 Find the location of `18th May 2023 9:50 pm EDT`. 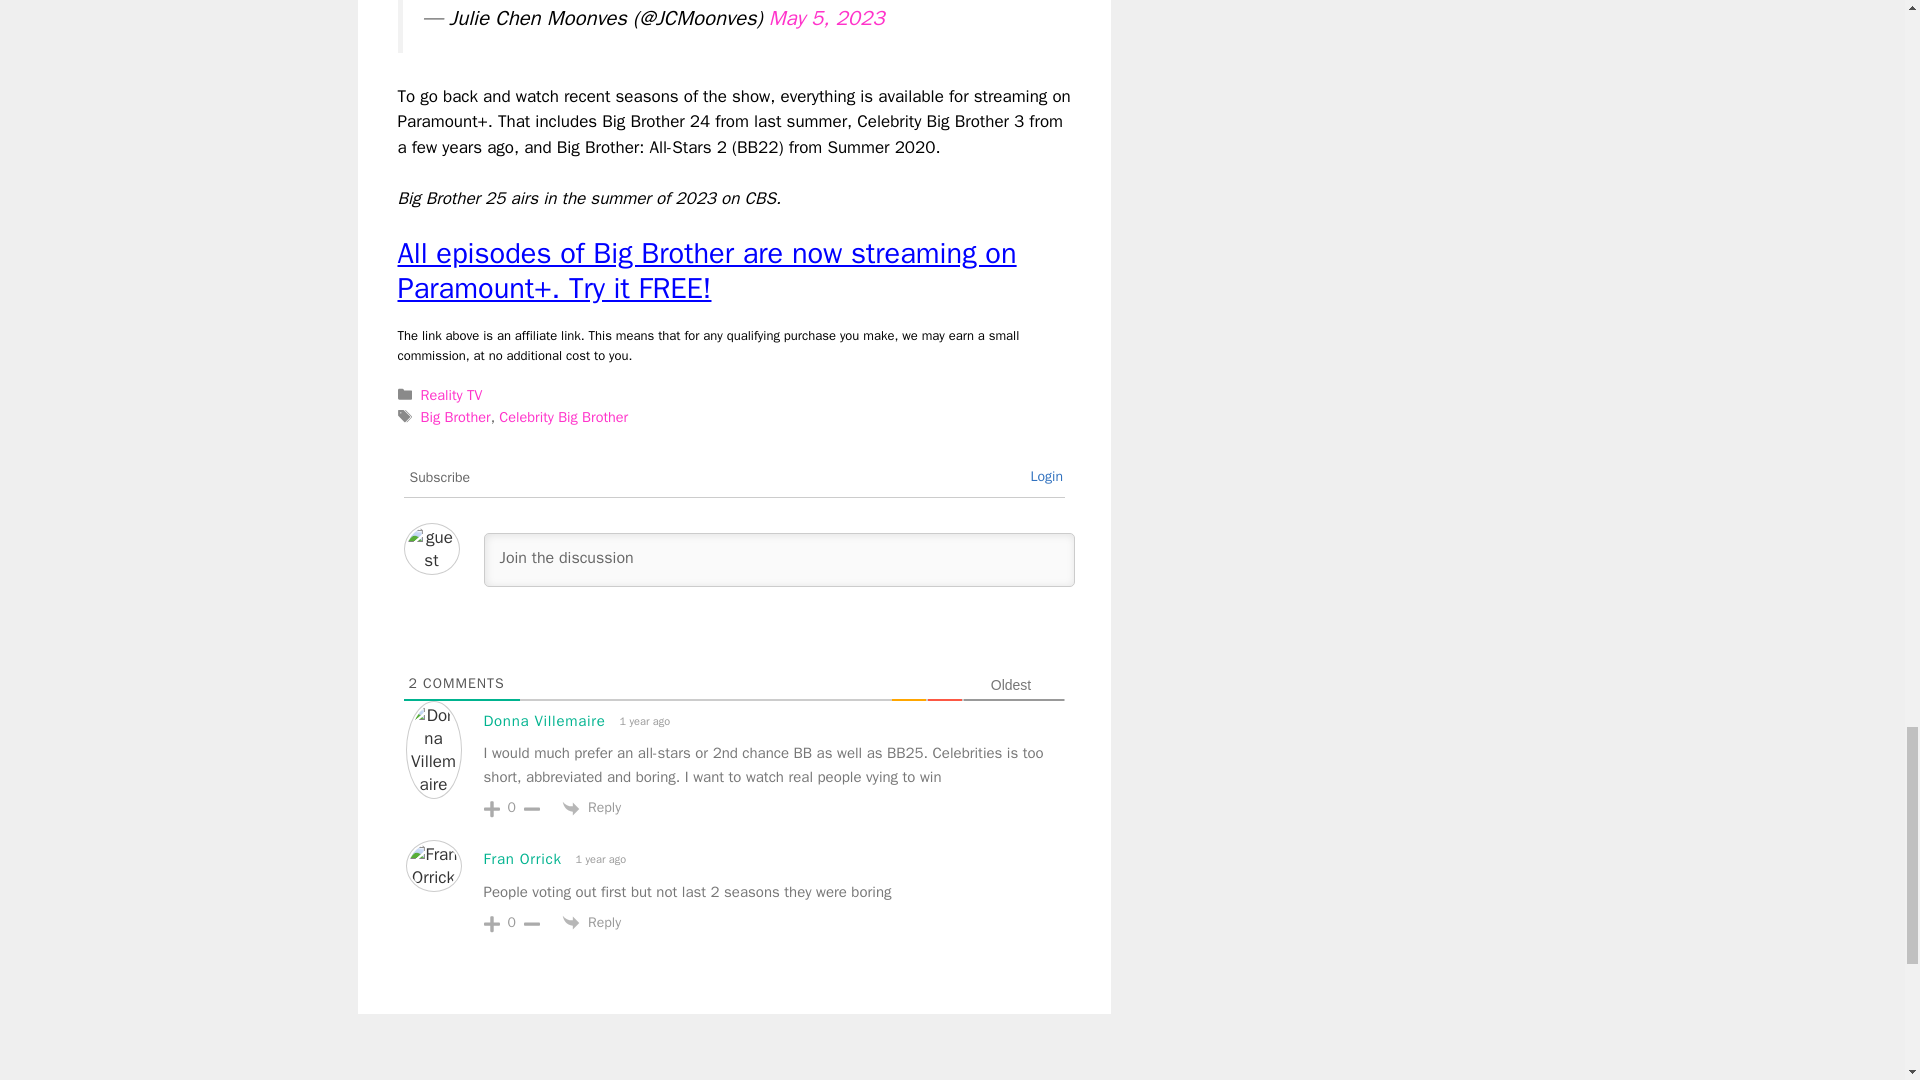

18th May 2023 9:50 pm EDT is located at coordinates (642, 721).